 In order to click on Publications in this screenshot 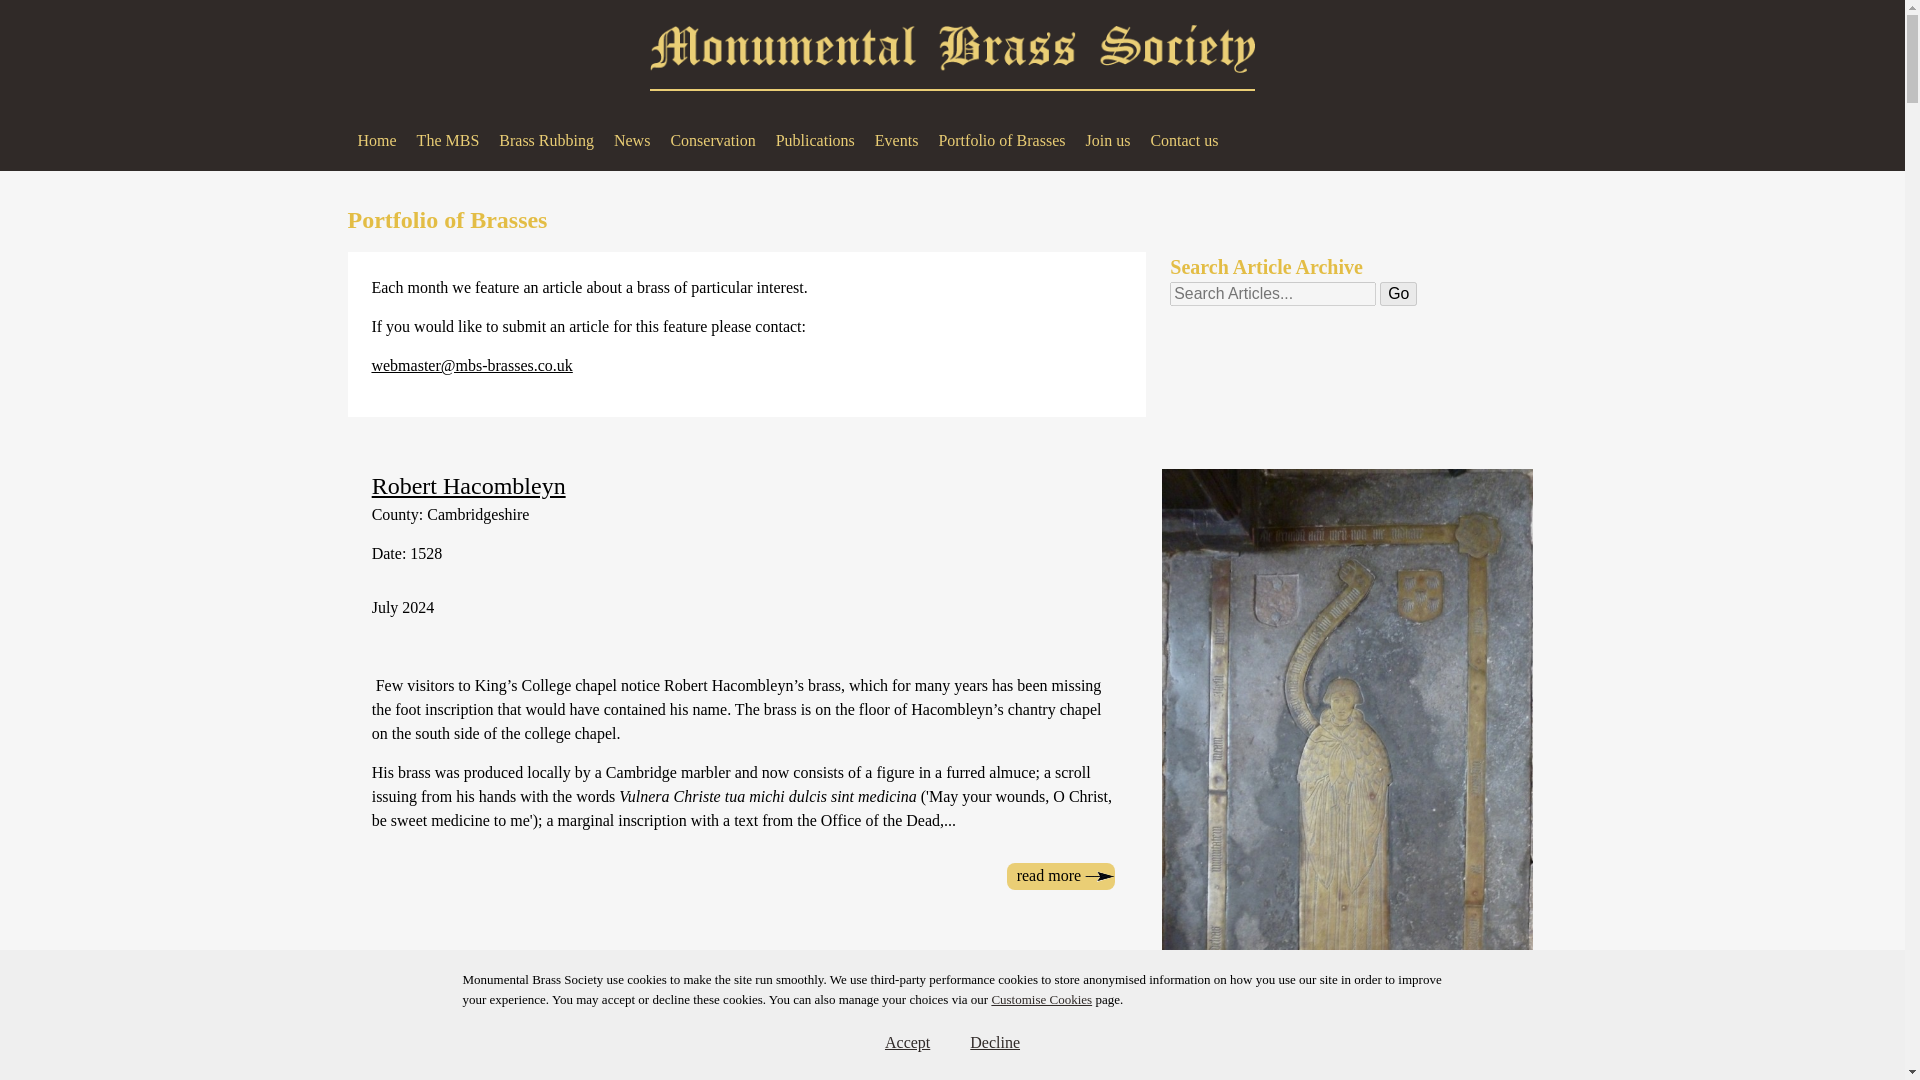, I will do `click(814, 140)`.